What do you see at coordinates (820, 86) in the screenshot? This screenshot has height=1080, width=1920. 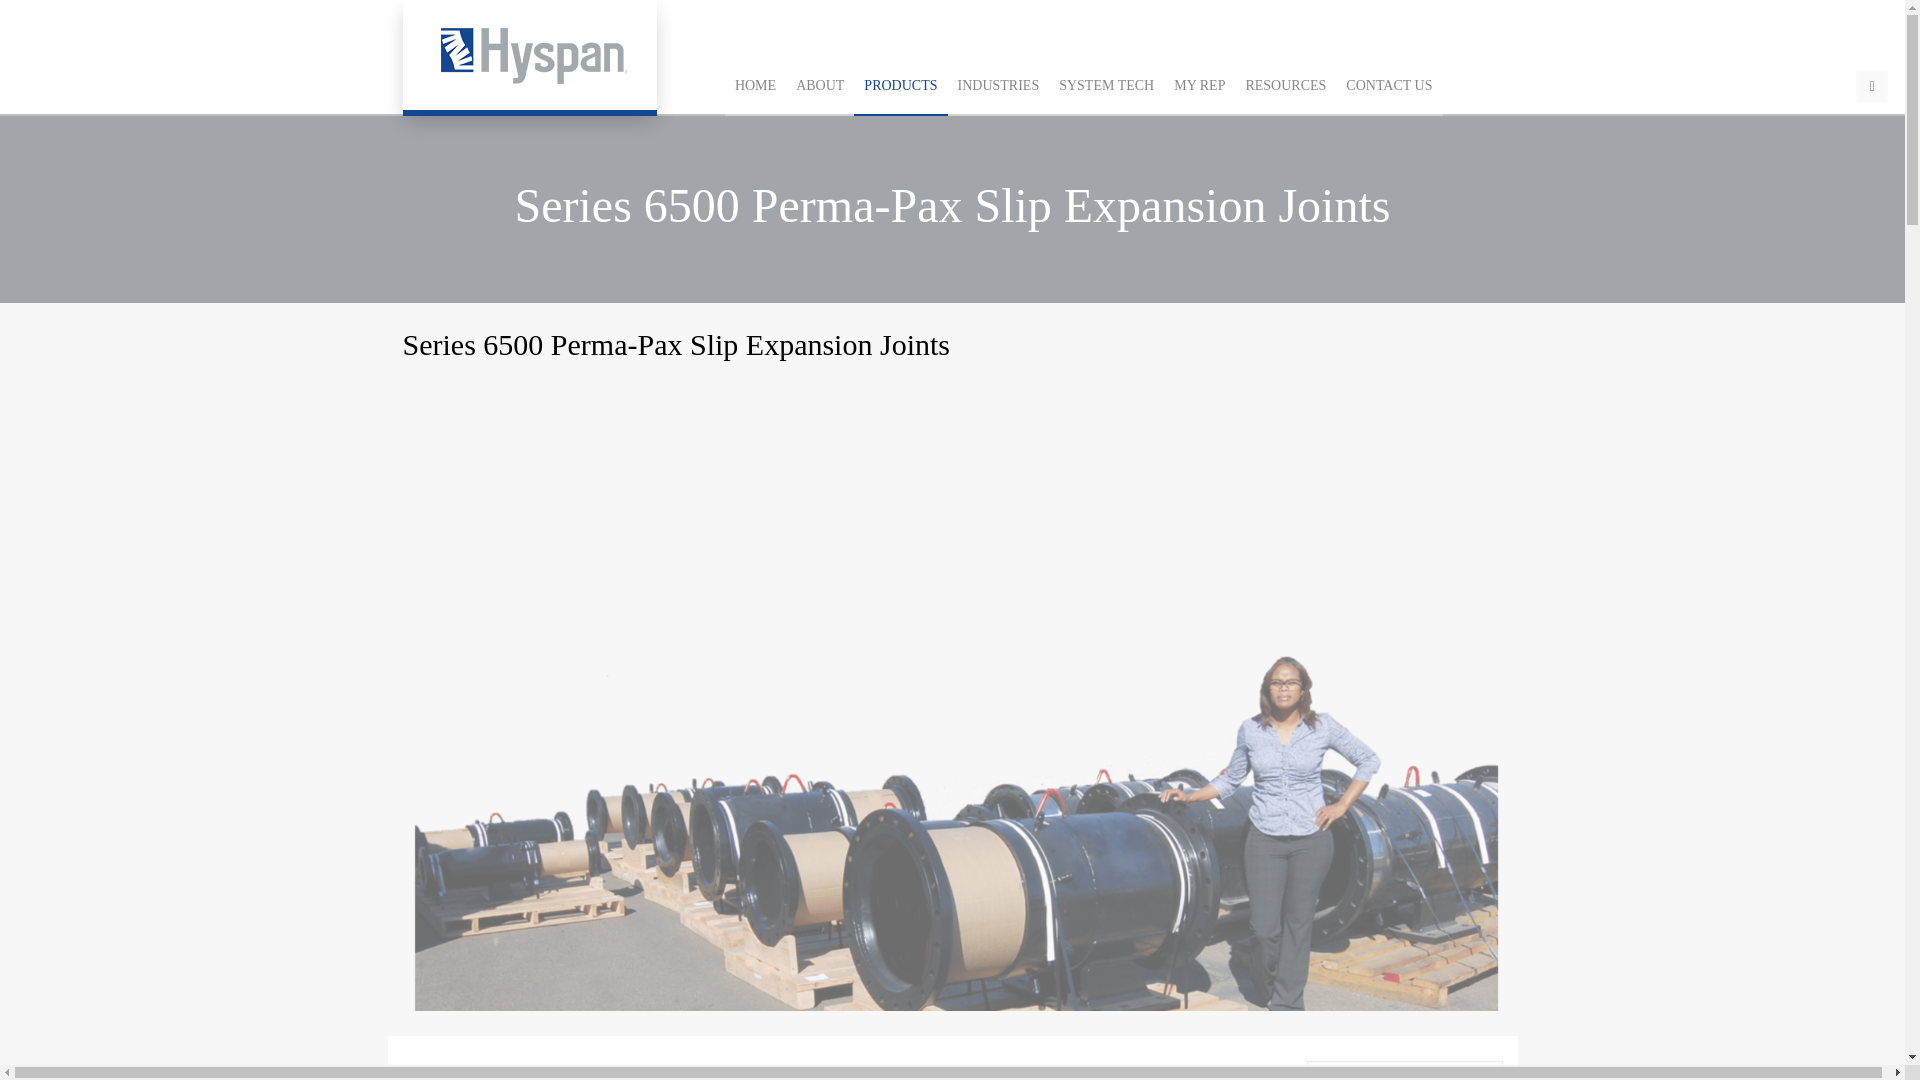 I see `ABOUT` at bounding box center [820, 86].